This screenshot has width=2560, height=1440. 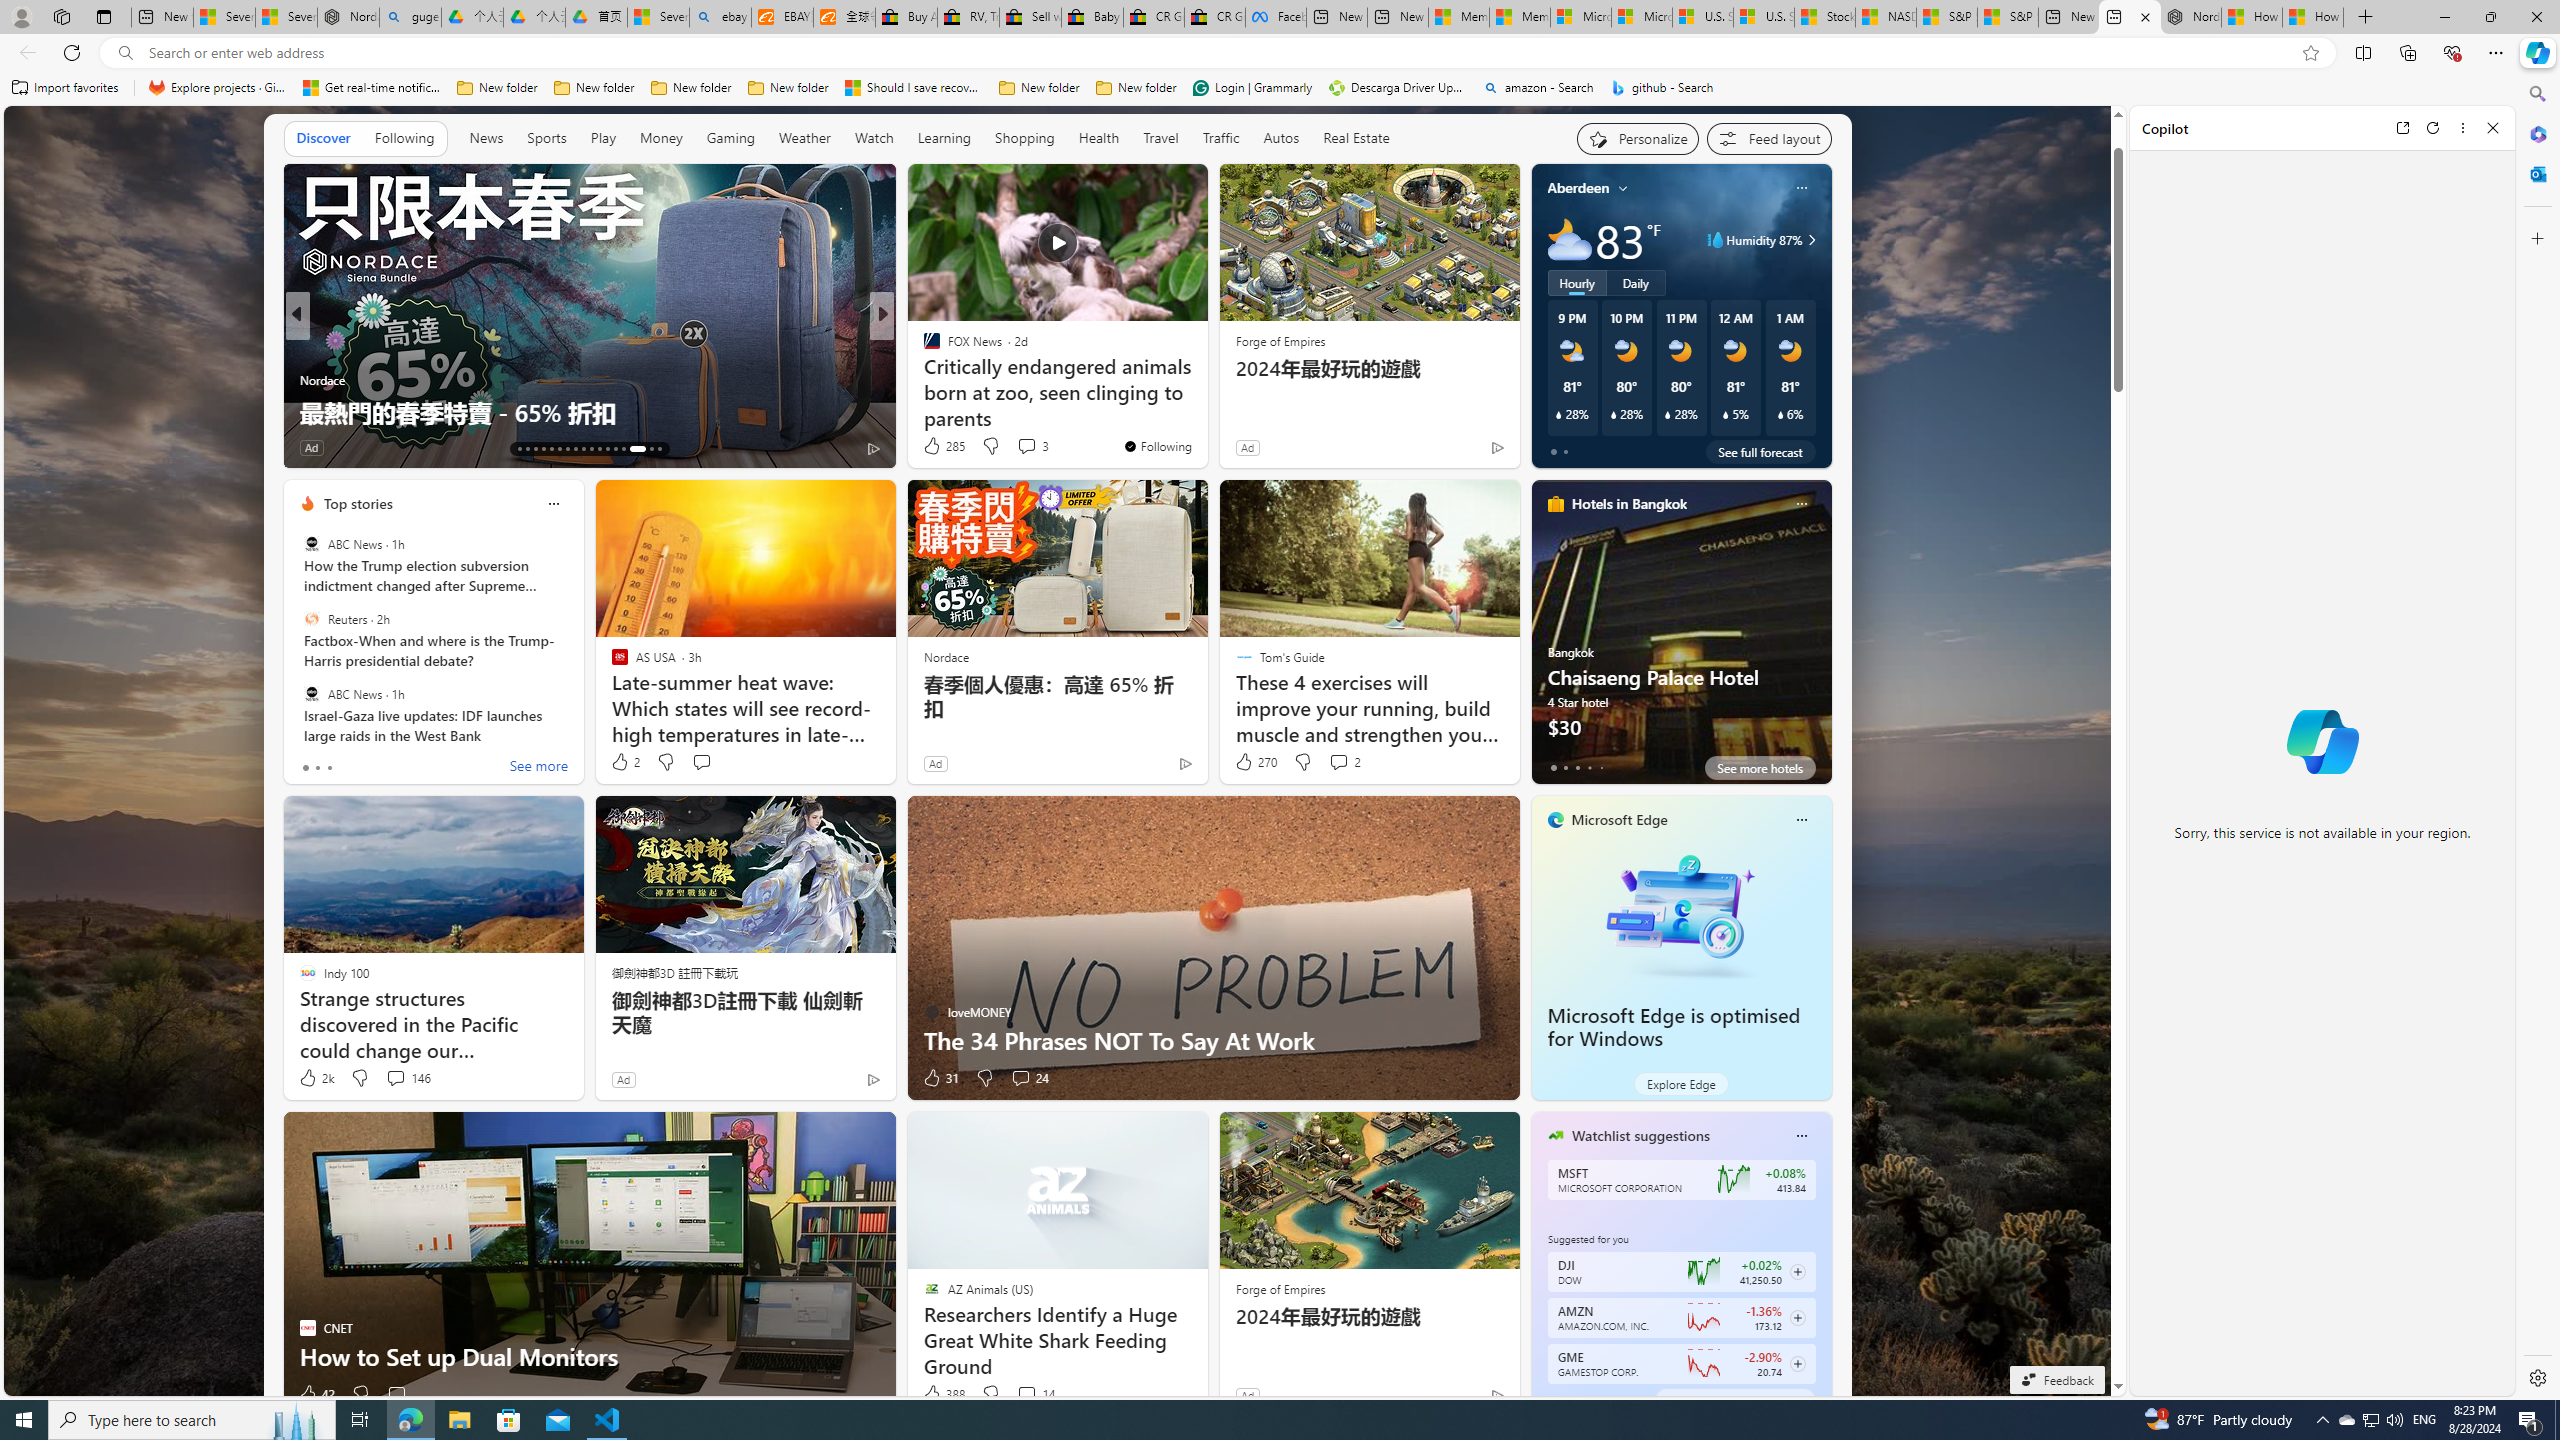 I want to click on View comments 3 Comment, so click(x=1026, y=446).